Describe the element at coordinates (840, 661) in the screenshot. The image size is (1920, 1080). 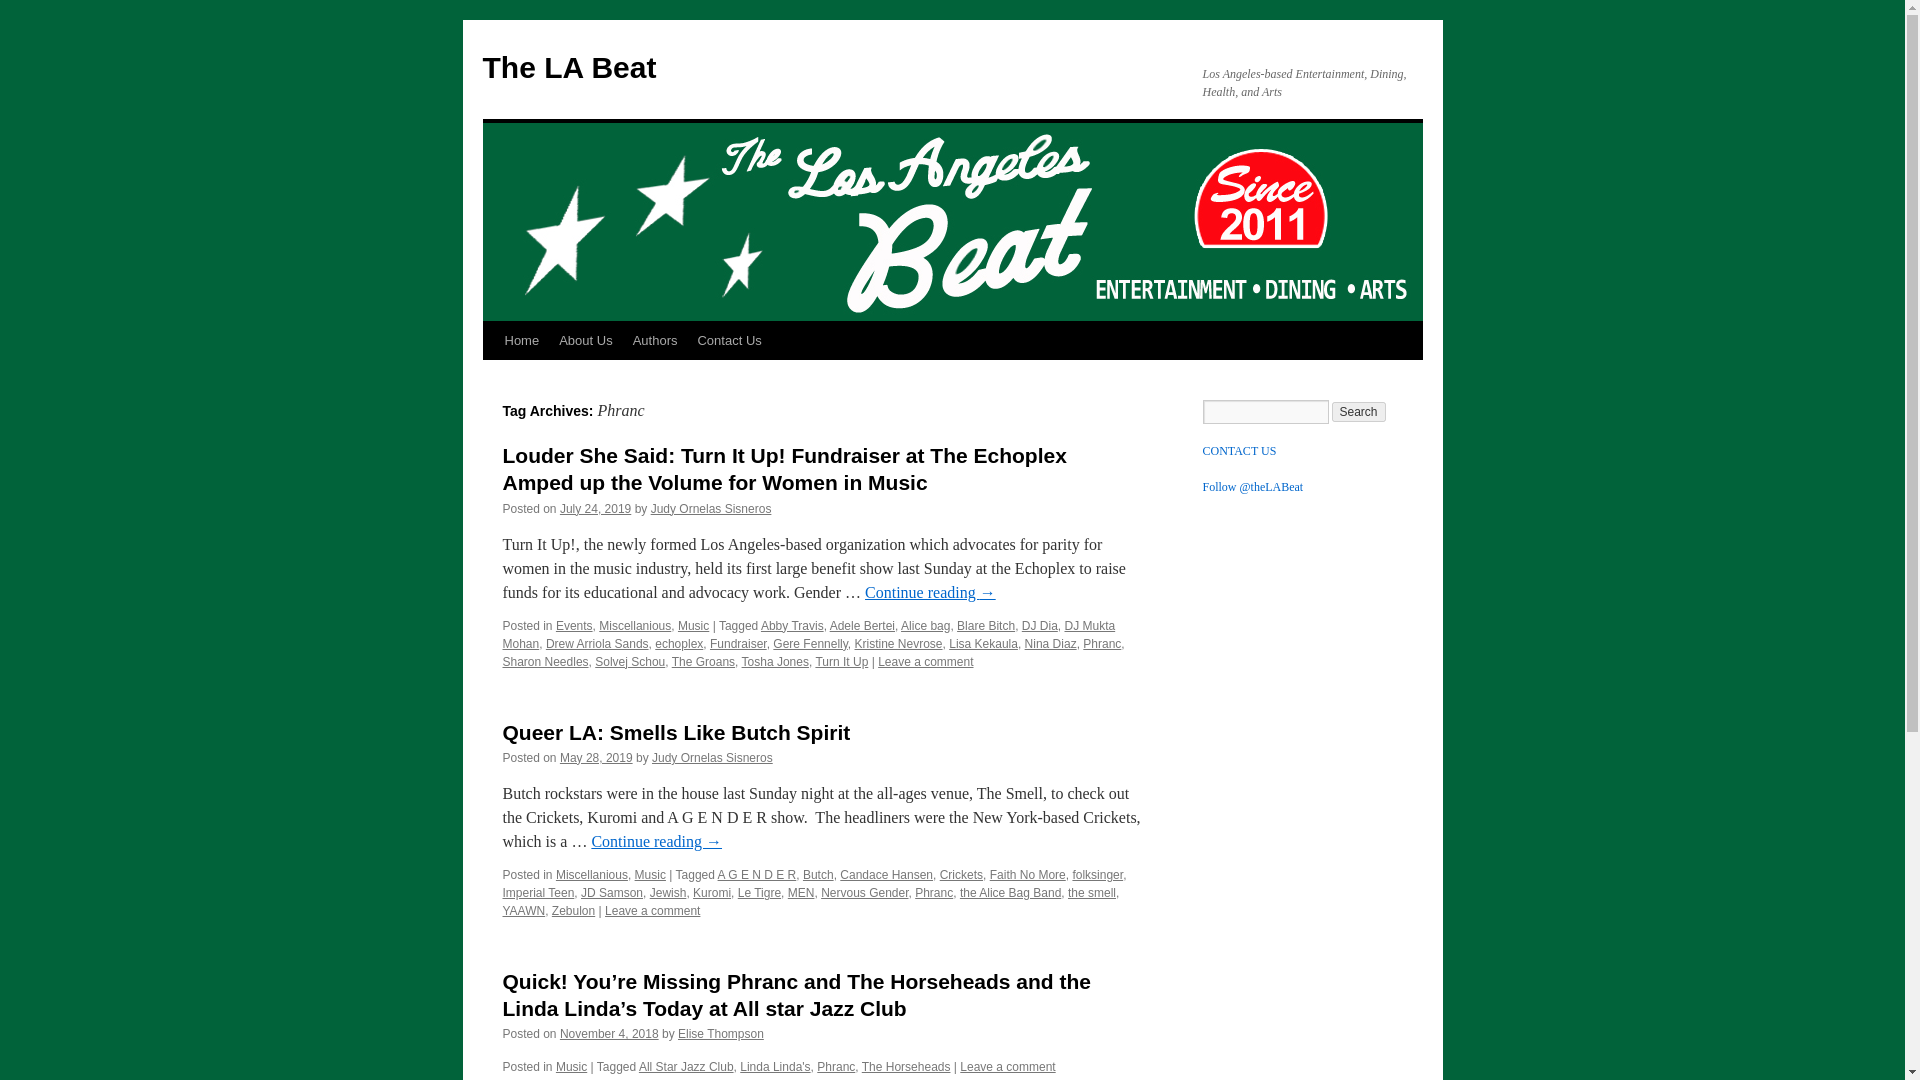
I see `Turn It Up` at that location.